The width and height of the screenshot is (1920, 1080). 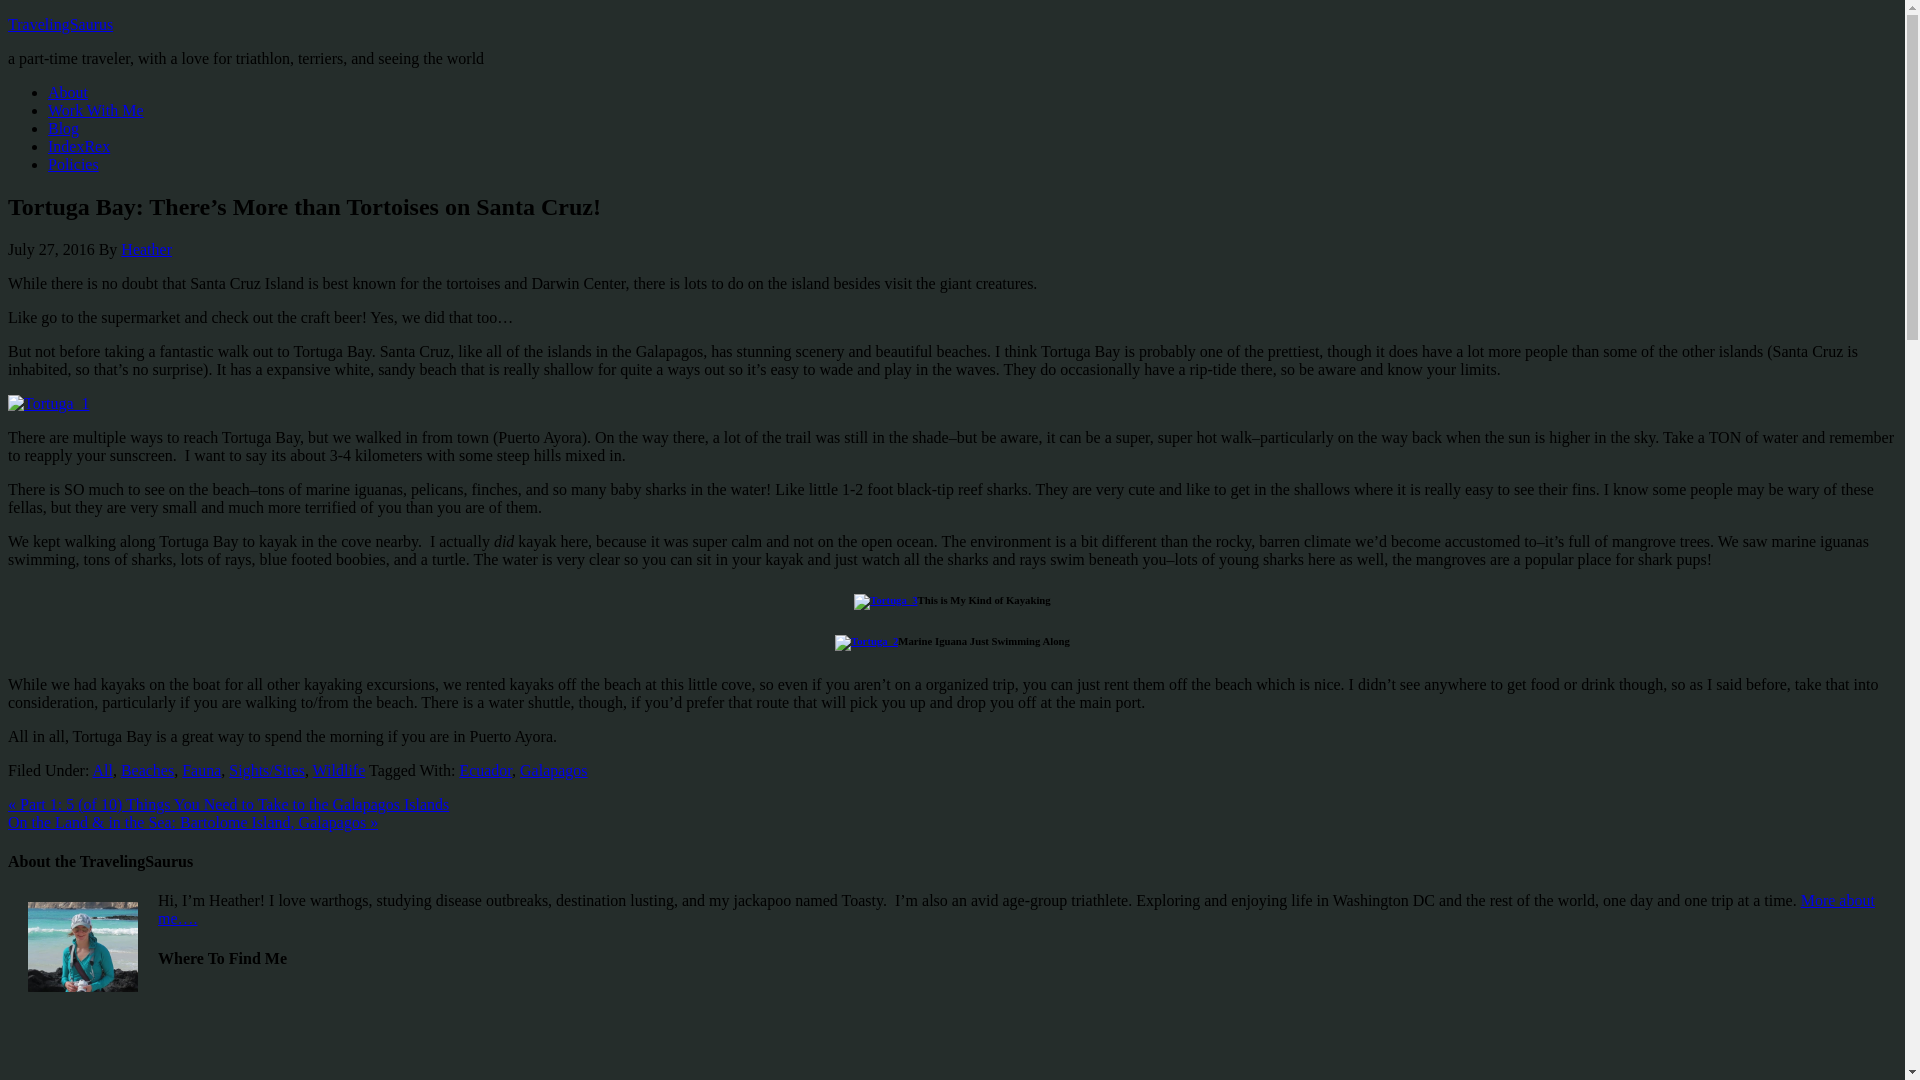 I want to click on Wildlife, so click(x=339, y=770).